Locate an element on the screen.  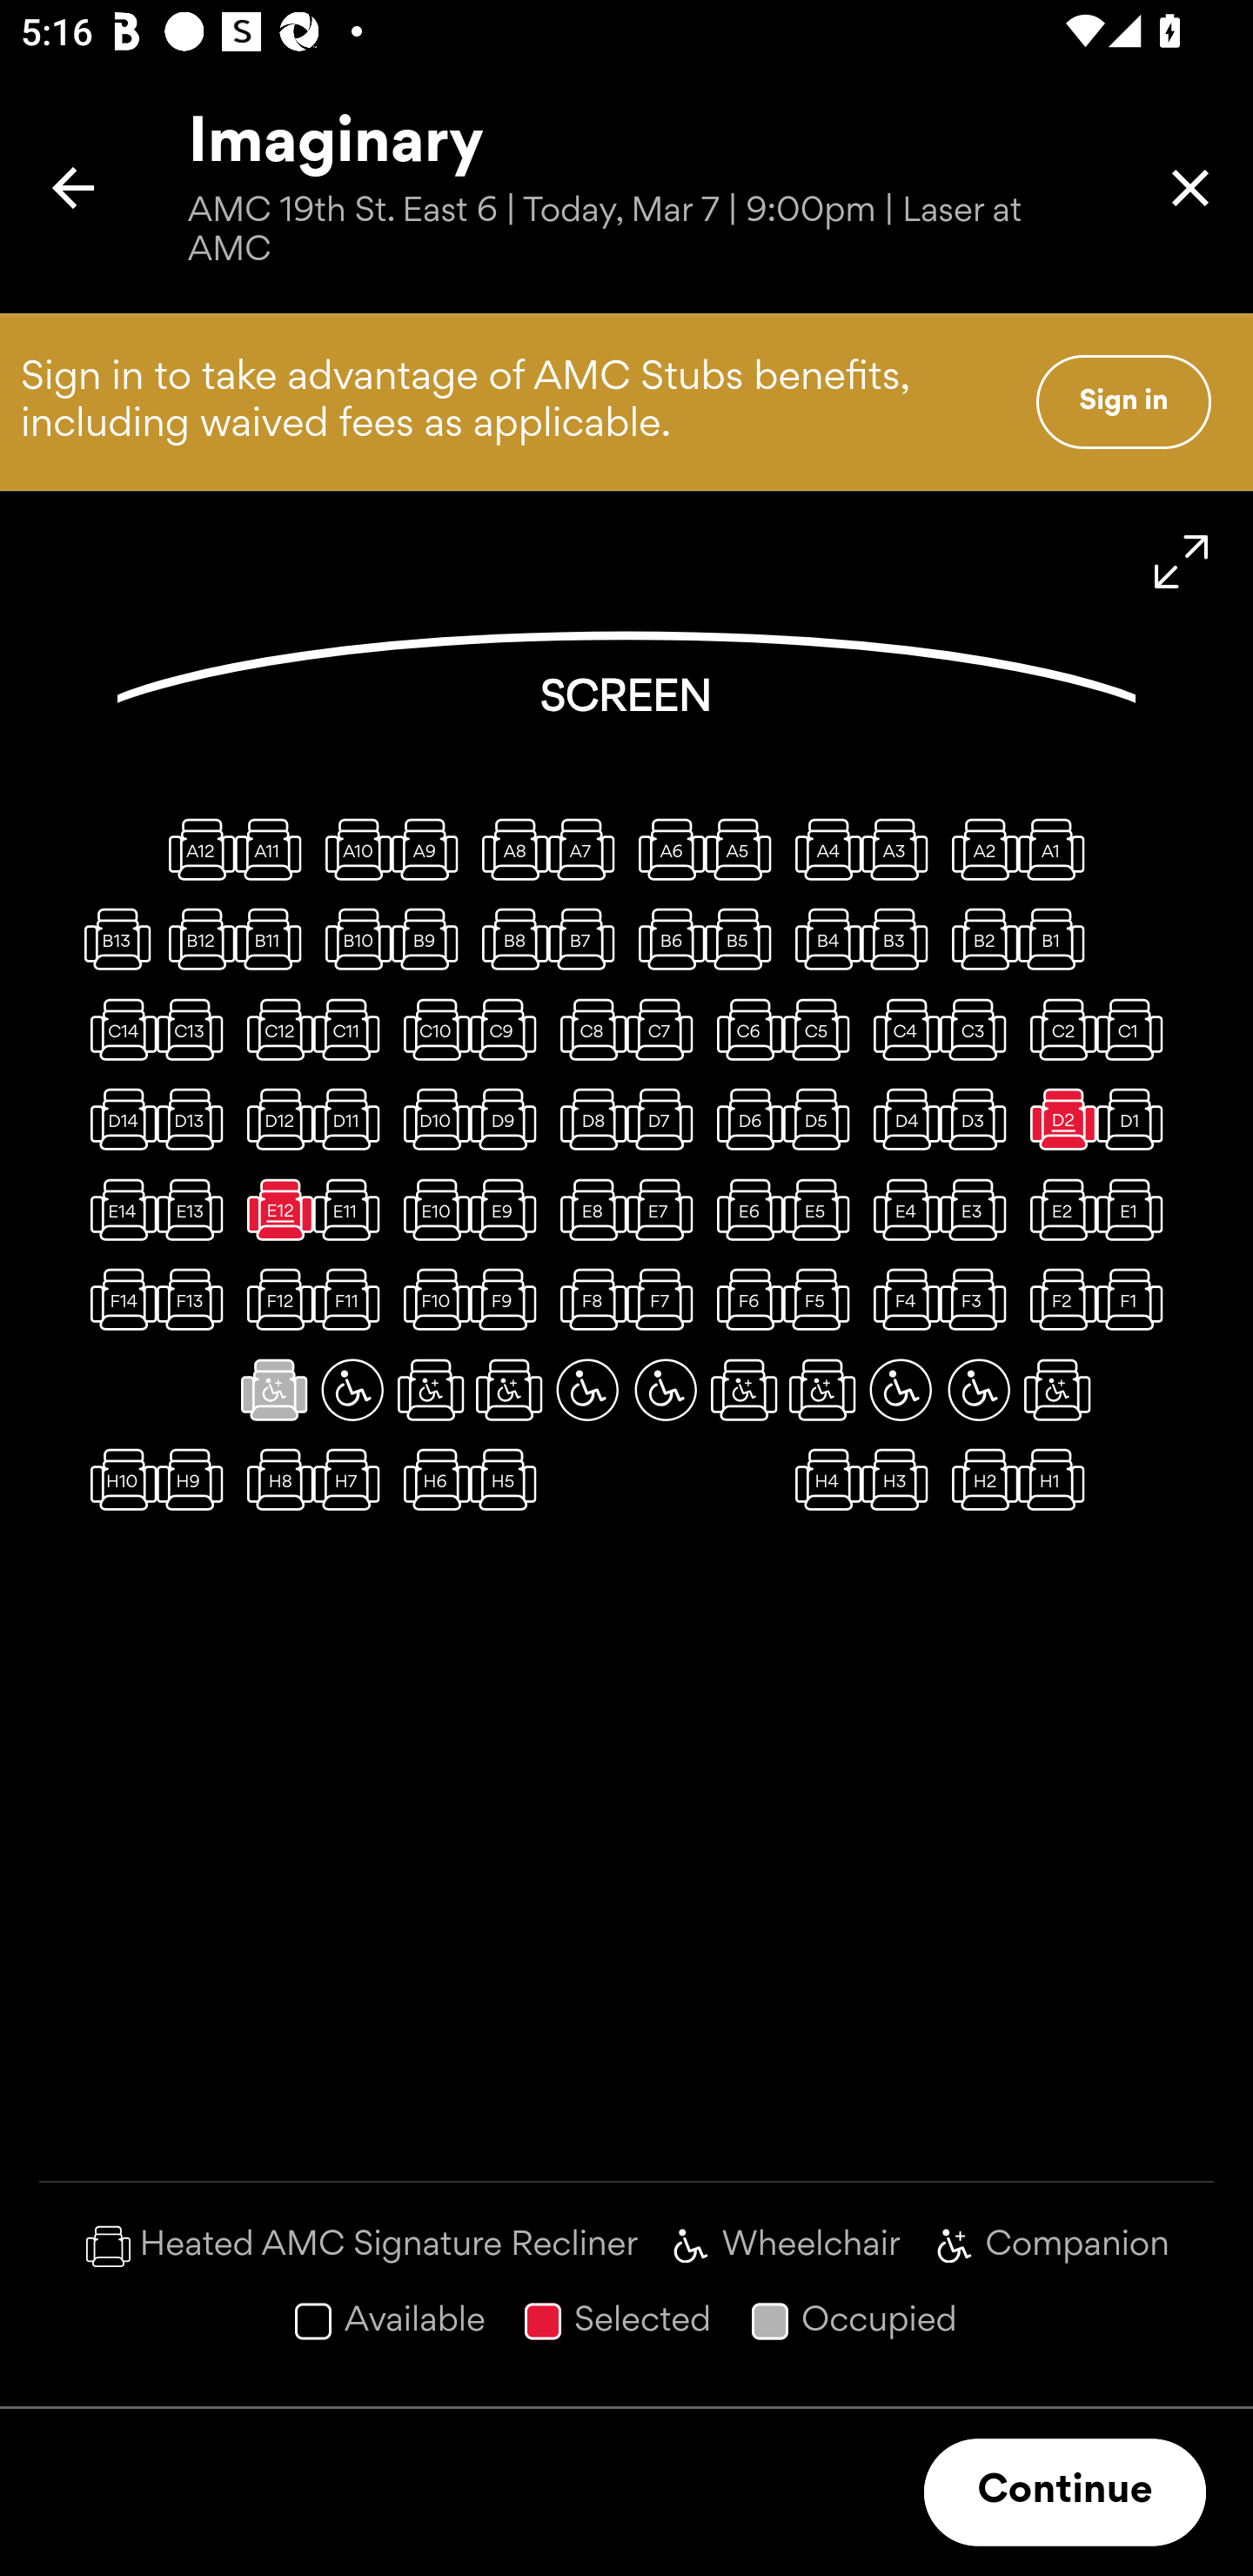
C12, Regular seat, available is located at coordinates (274, 1029).